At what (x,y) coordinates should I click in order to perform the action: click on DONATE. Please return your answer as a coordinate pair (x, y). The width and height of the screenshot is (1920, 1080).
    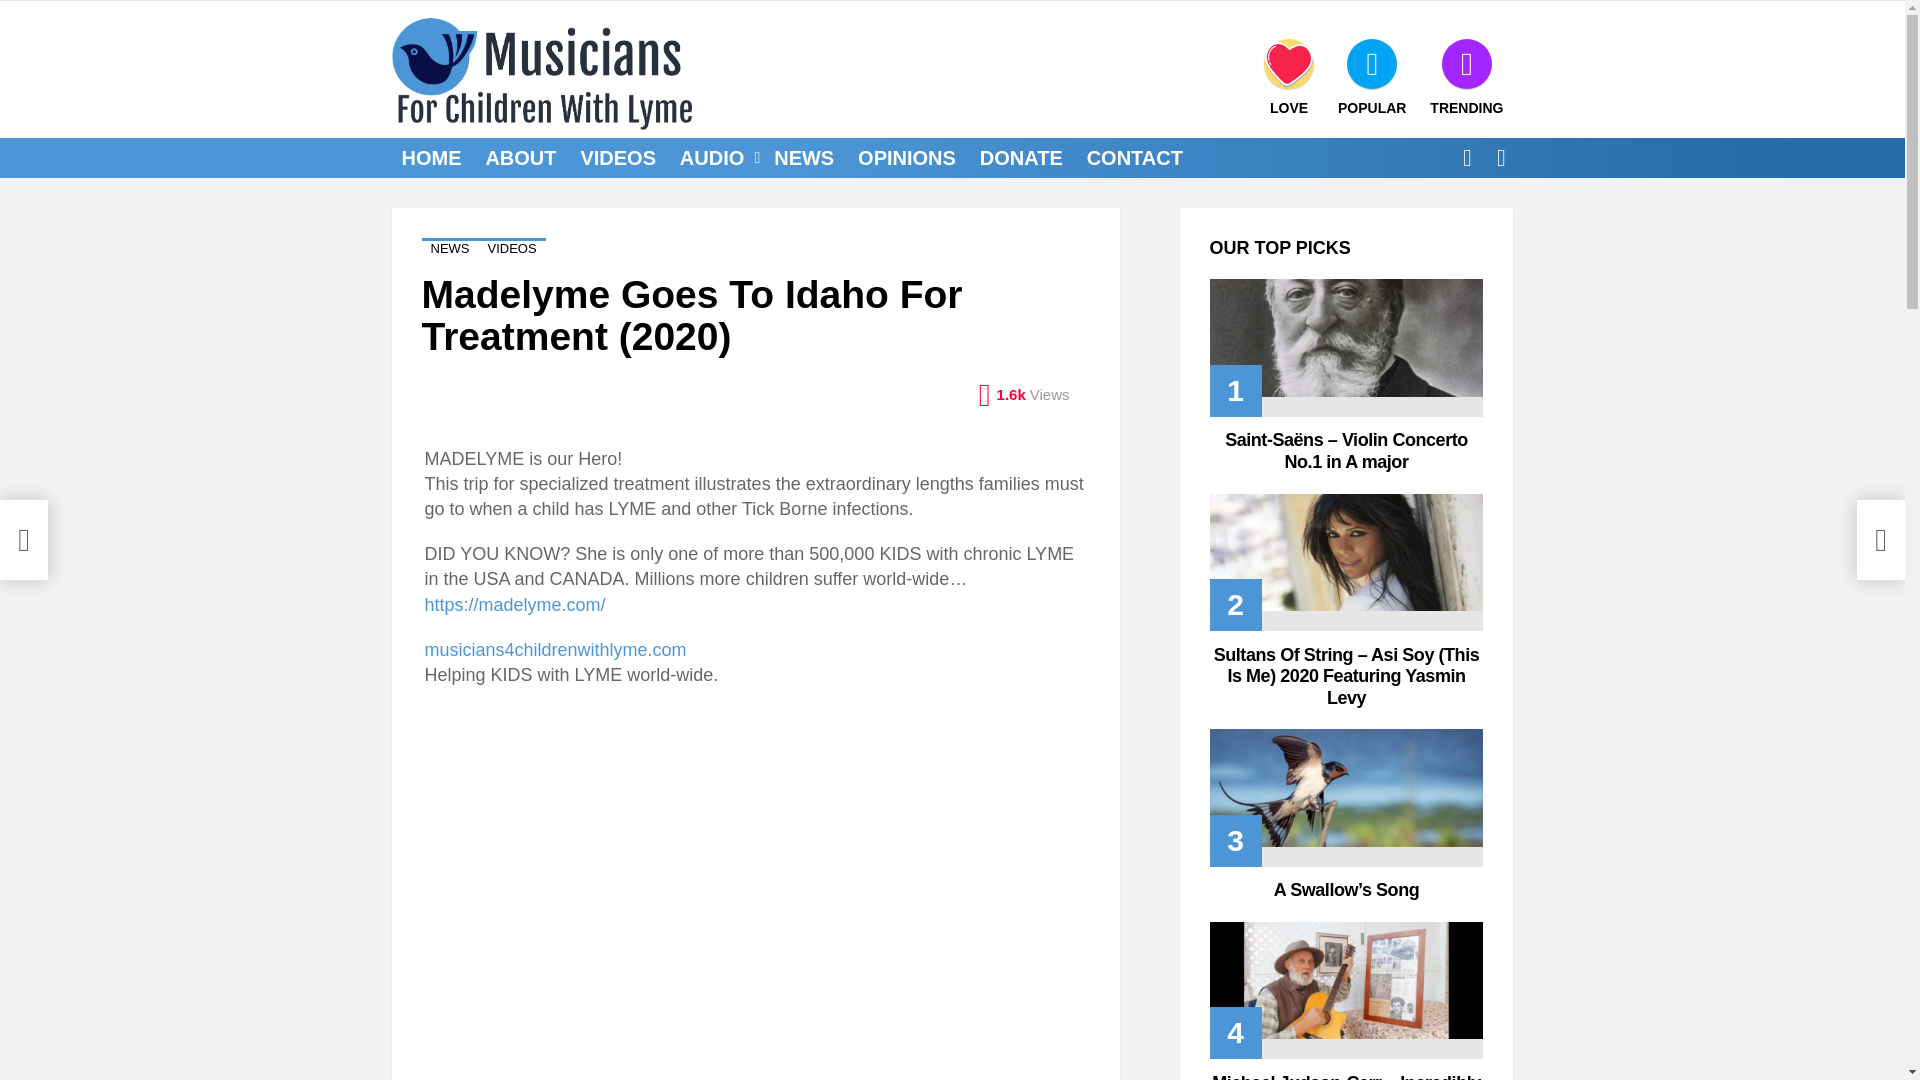
    Looking at the image, I should click on (1021, 157).